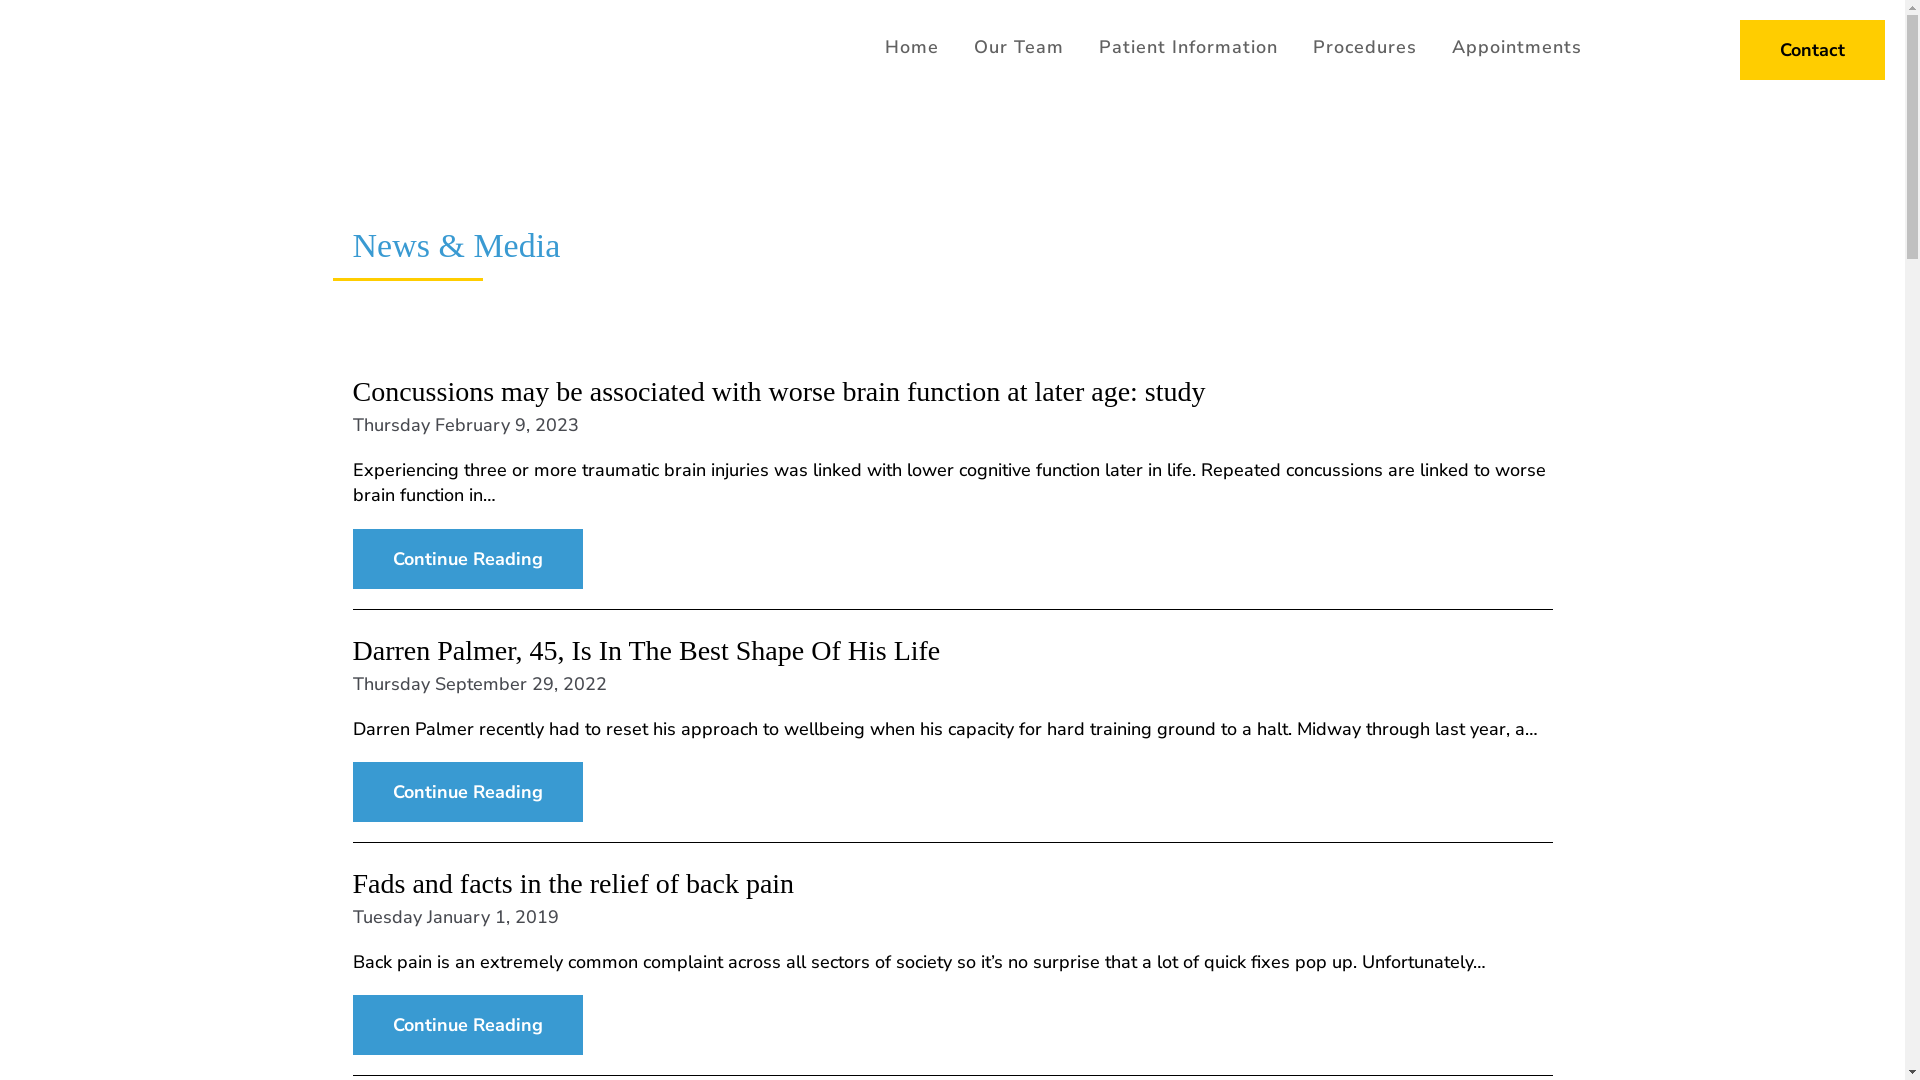  I want to click on Appointments, so click(1517, 48).